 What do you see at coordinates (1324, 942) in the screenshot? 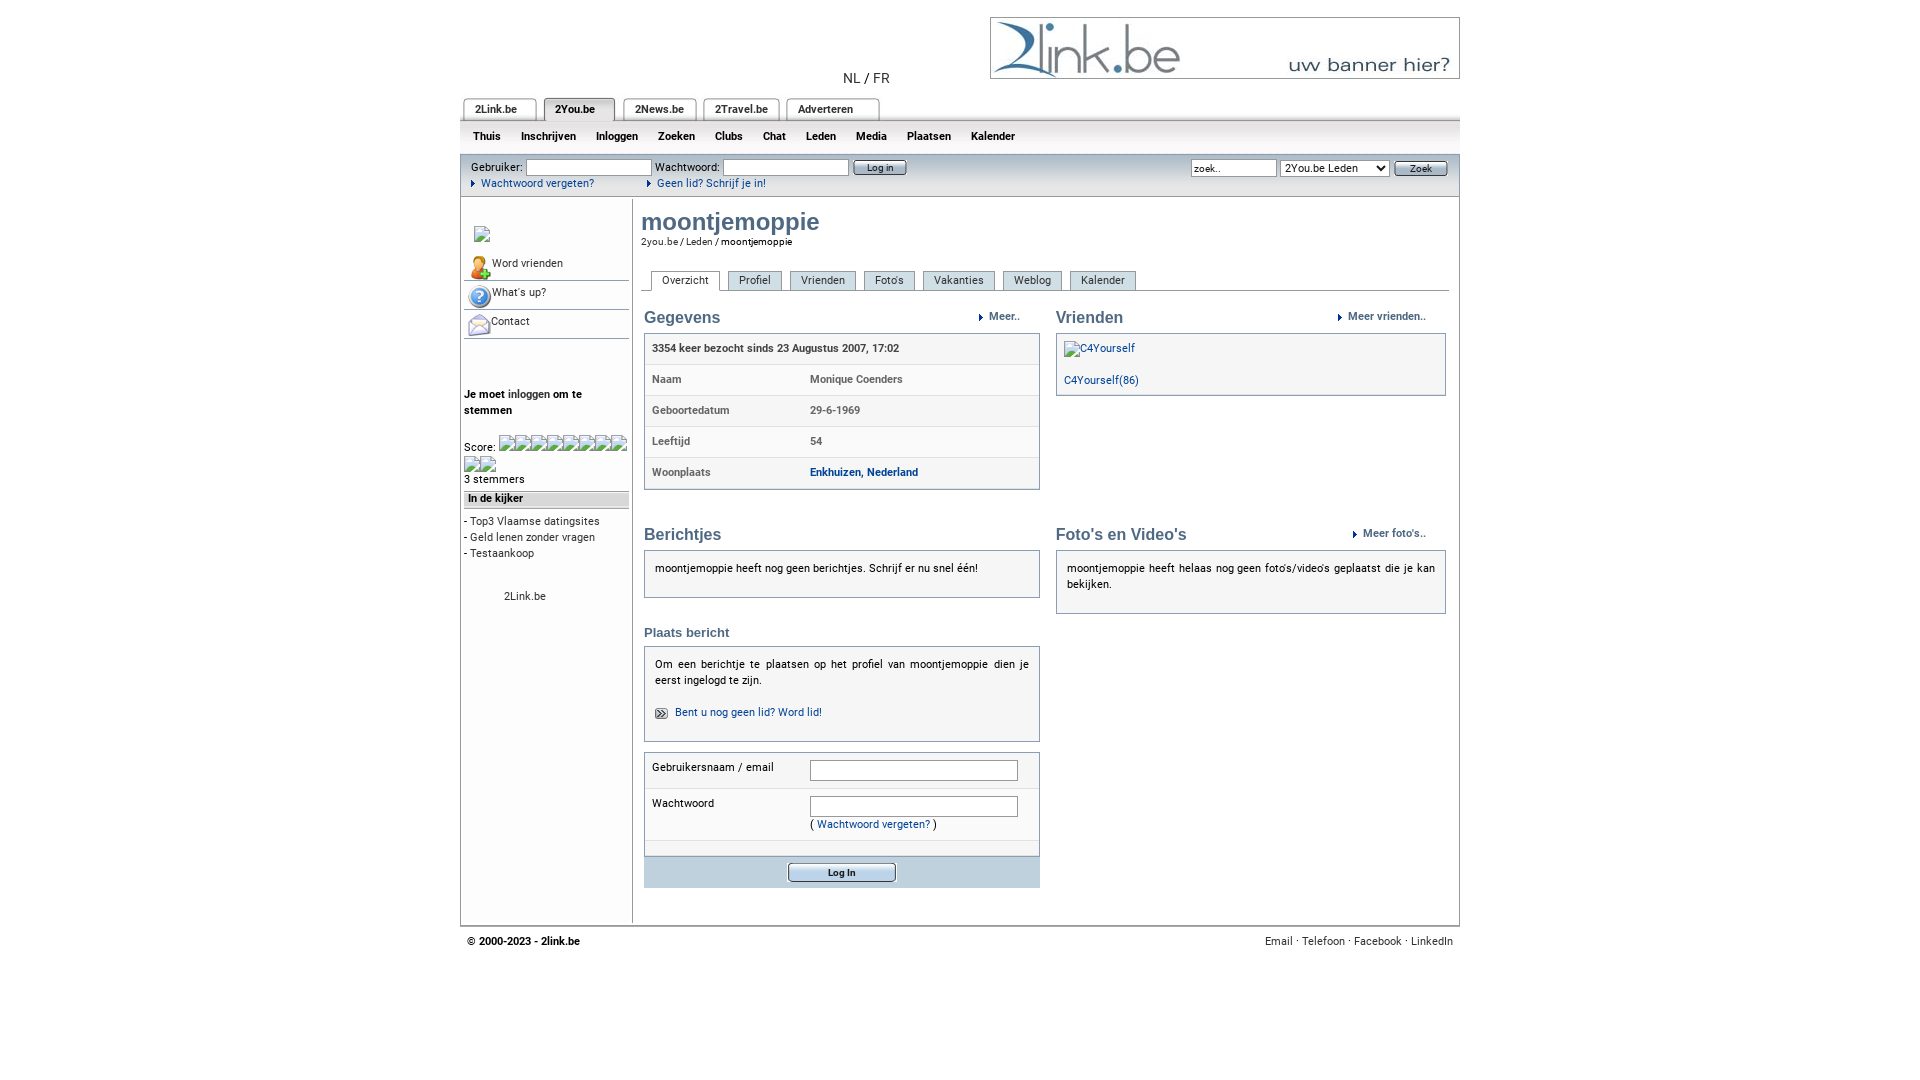
I see `Telefoon` at bounding box center [1324, 942].